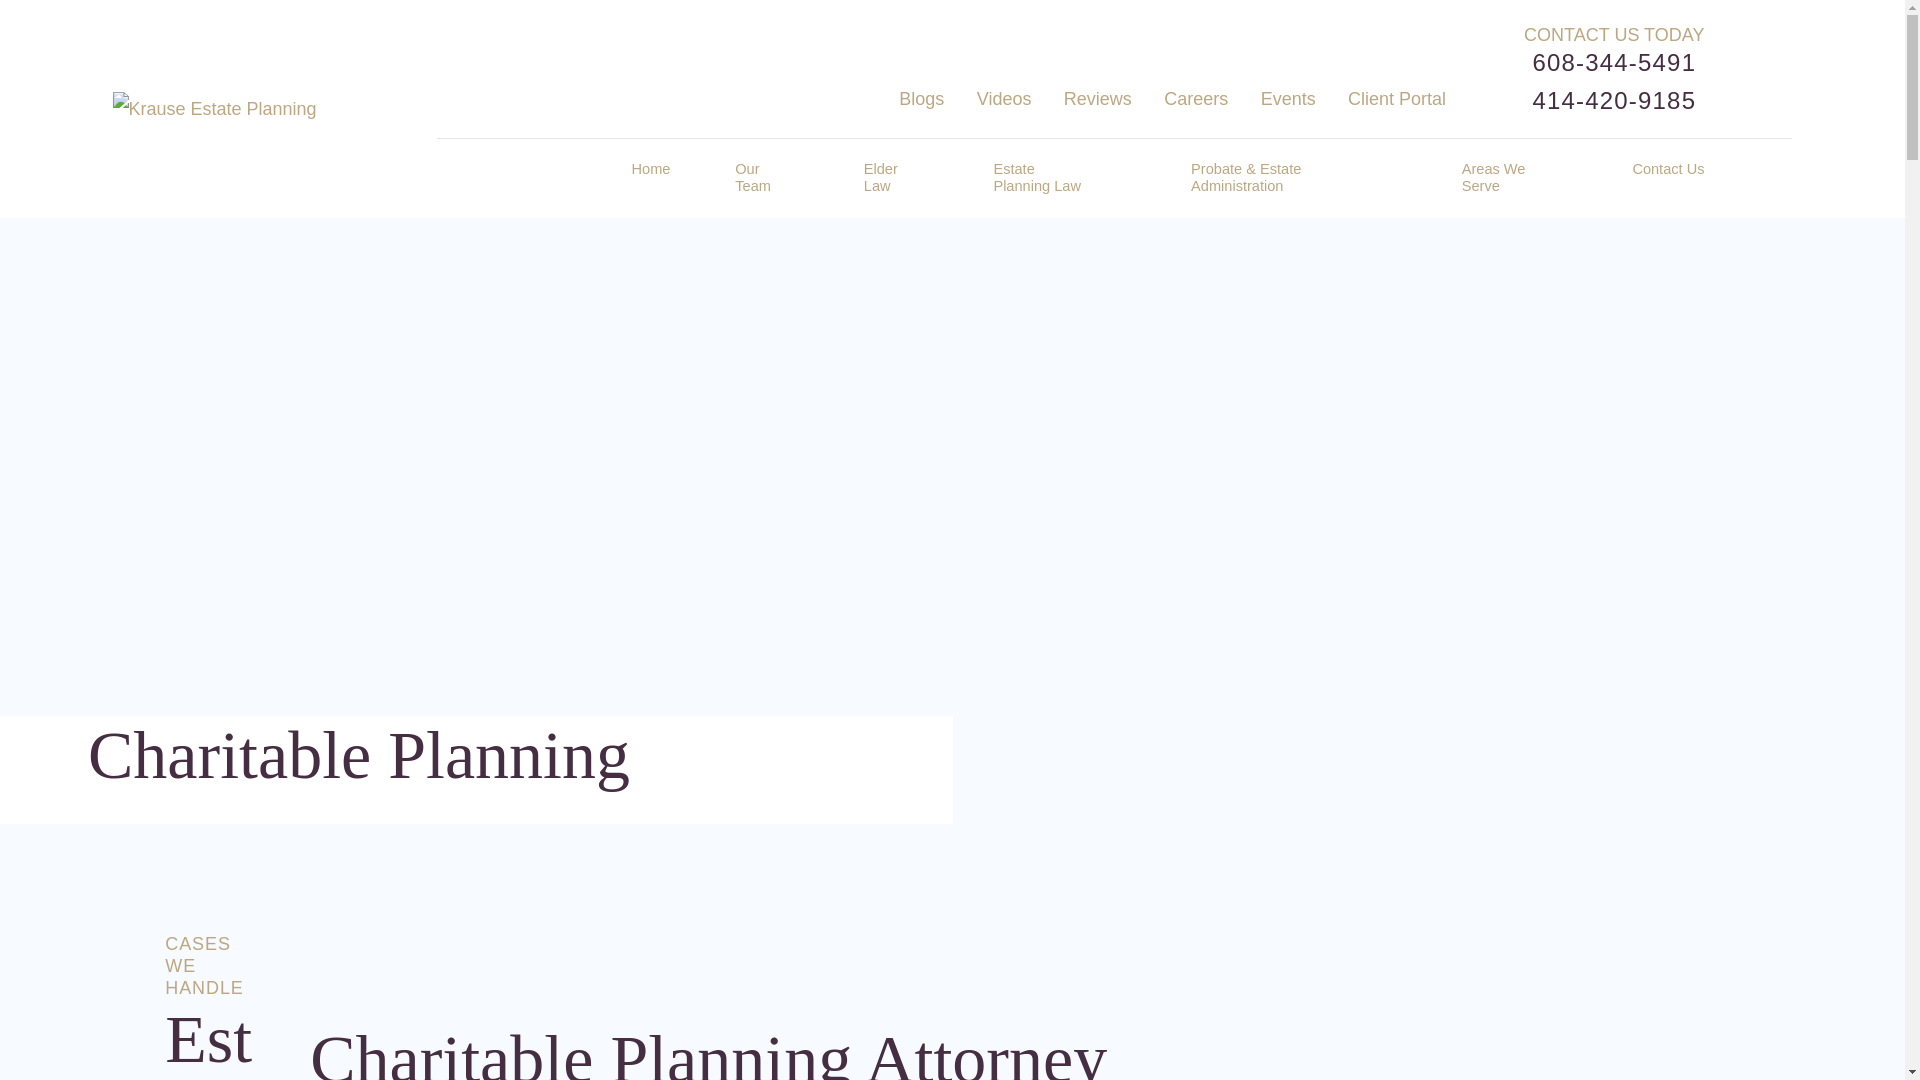 This screenshot has width=1920, height=1080. What do you see at coordinates (1878, 1052) in the screenshot?
I see `Open the accessibility options menu` at bounding box center [1878, 1052].